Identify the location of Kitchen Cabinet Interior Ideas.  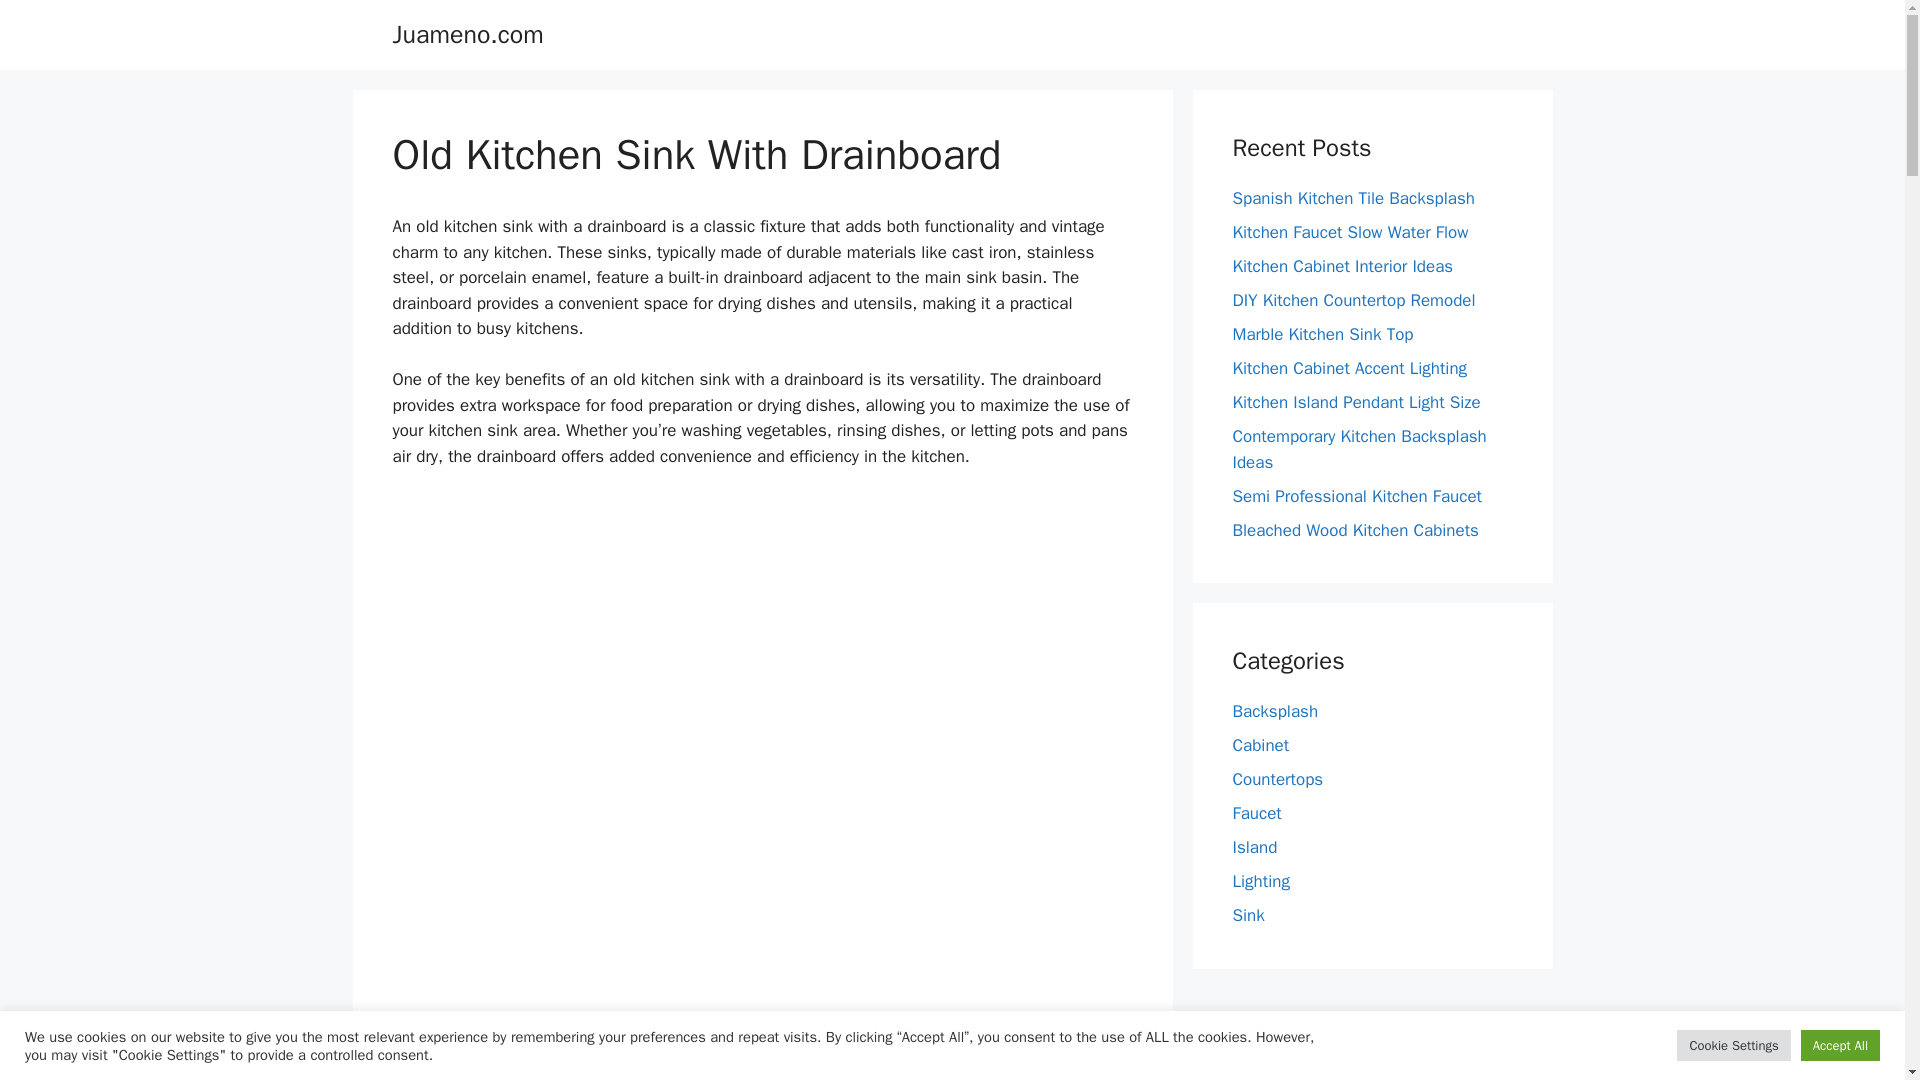
(1342, 266).